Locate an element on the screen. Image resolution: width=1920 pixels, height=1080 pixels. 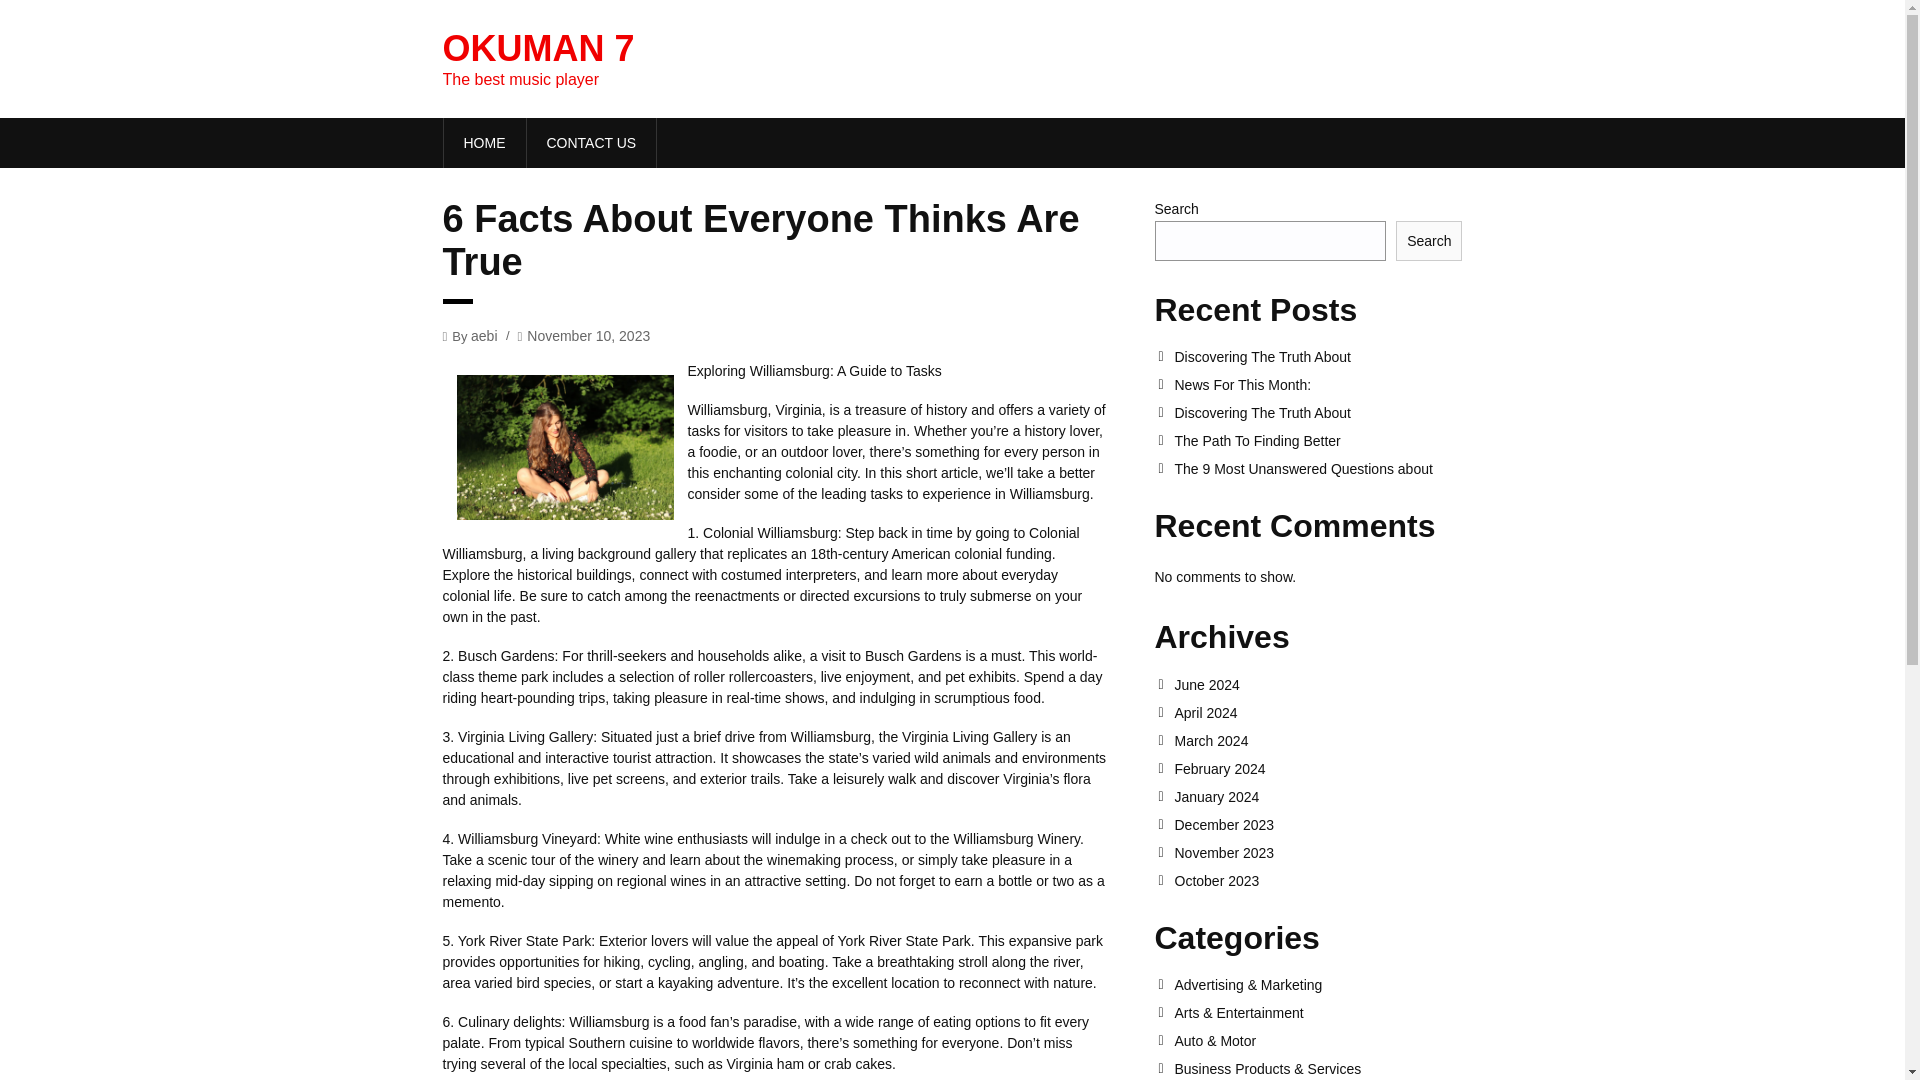
The 9 Most Unanswered Questions about is located at coordinates (1317, 469).